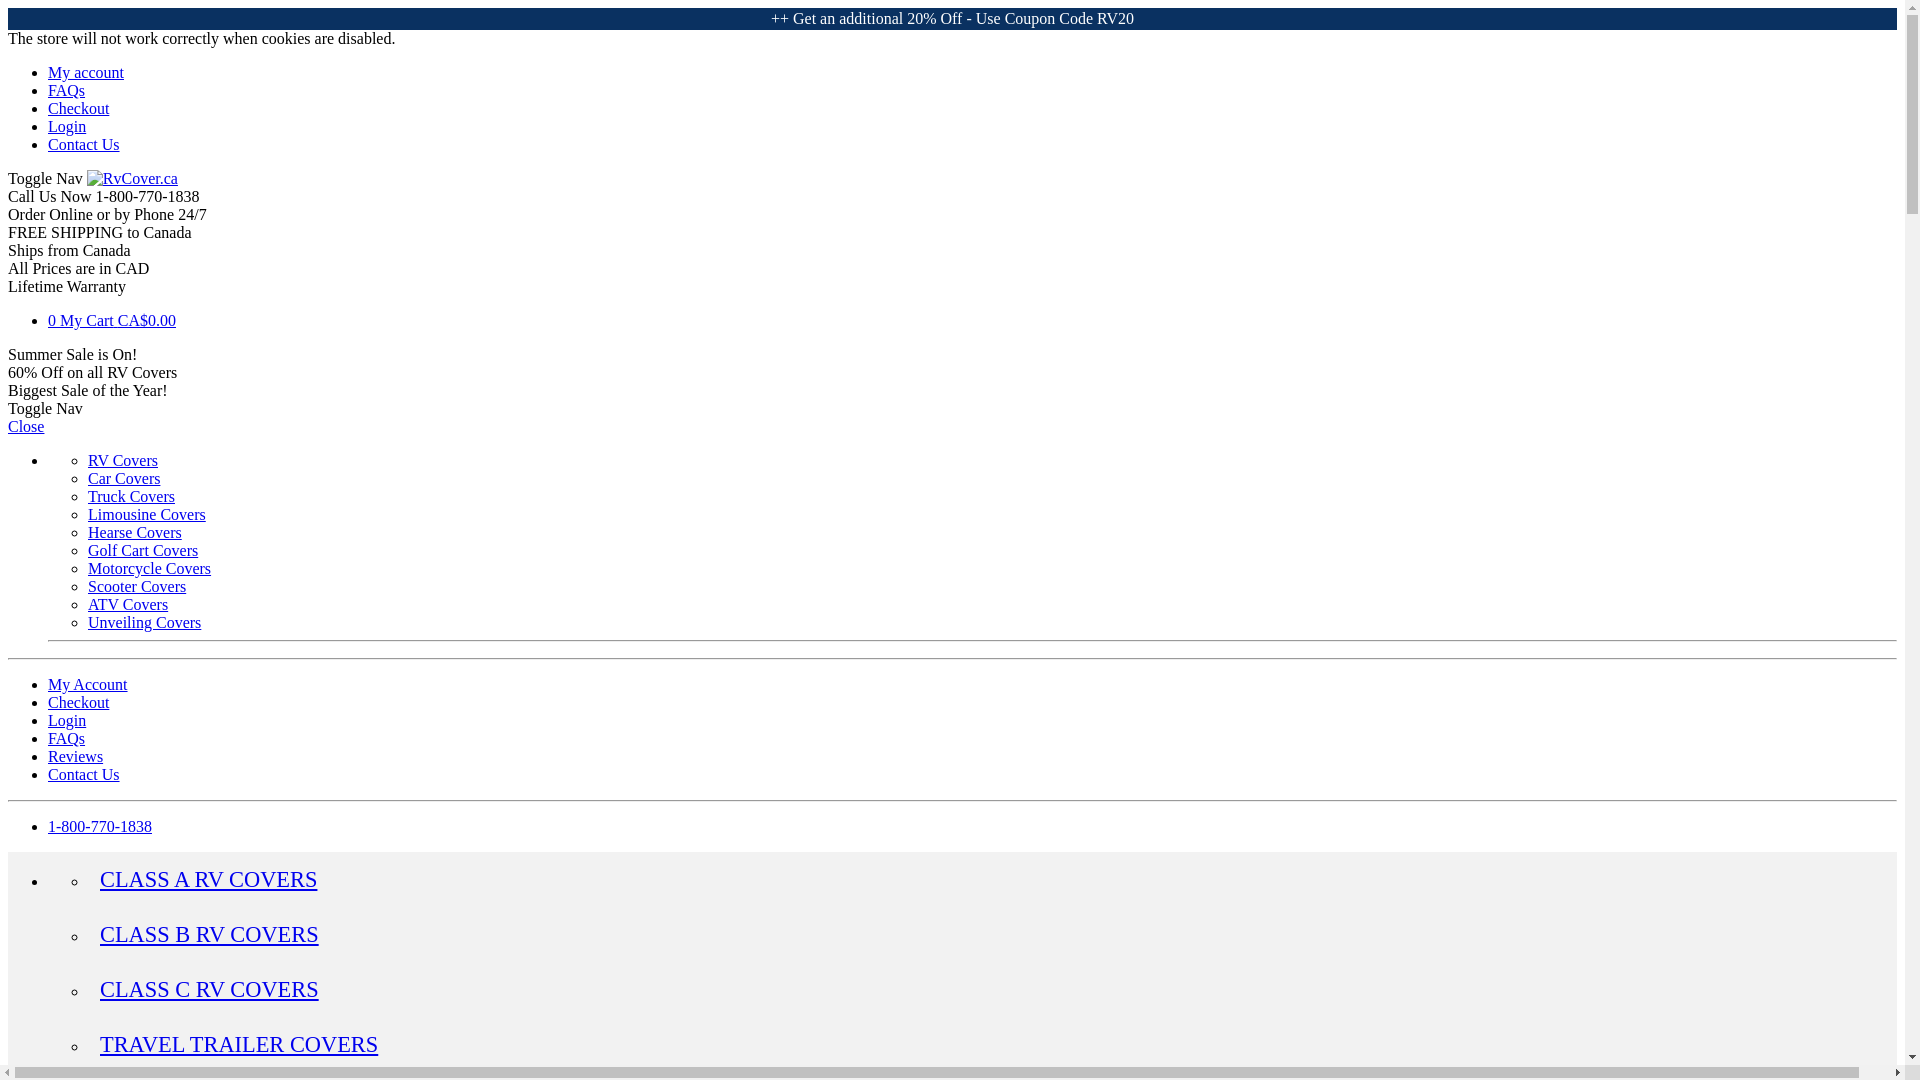 Image resolution: width=1920 pixels, height=1080 pixels. I want to click on Truck Covers, so click(131, 496).